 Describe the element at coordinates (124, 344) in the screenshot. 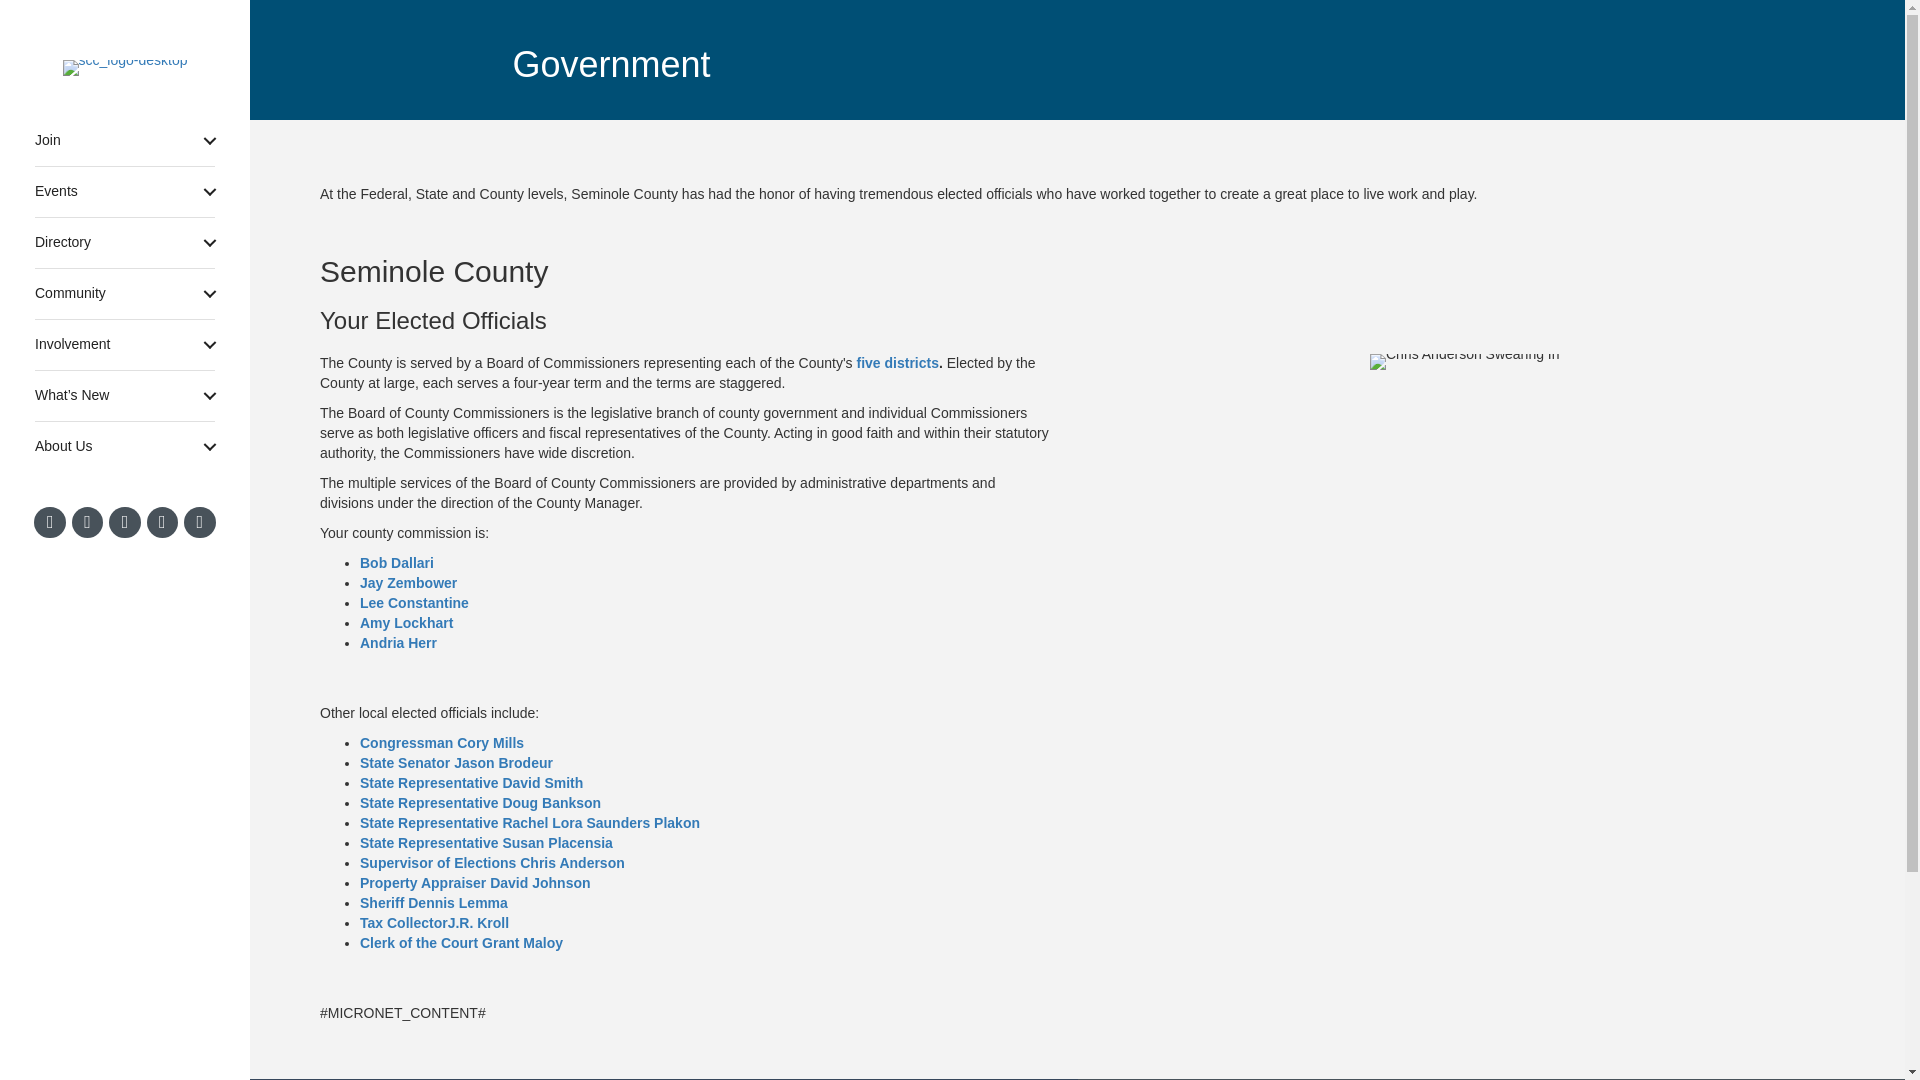

I see `Involvement` at that location.